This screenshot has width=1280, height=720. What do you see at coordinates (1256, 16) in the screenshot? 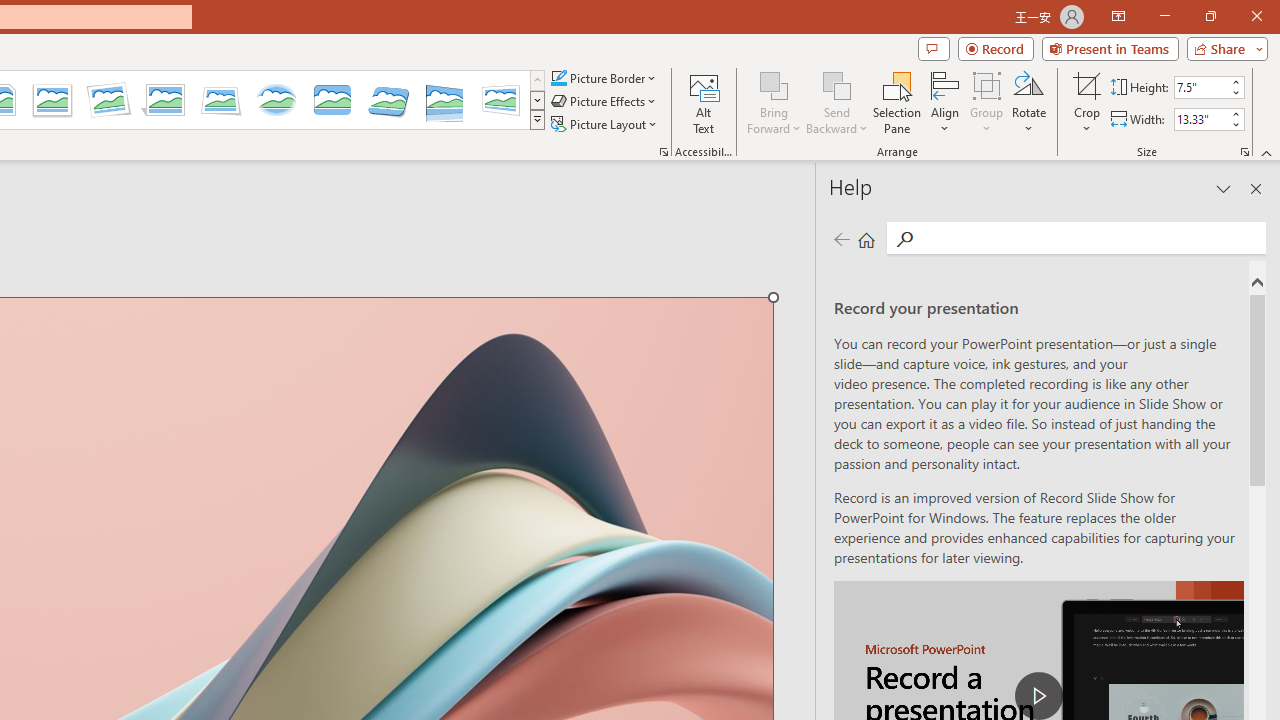
I see `Close` at bounding box center [1256, 16].